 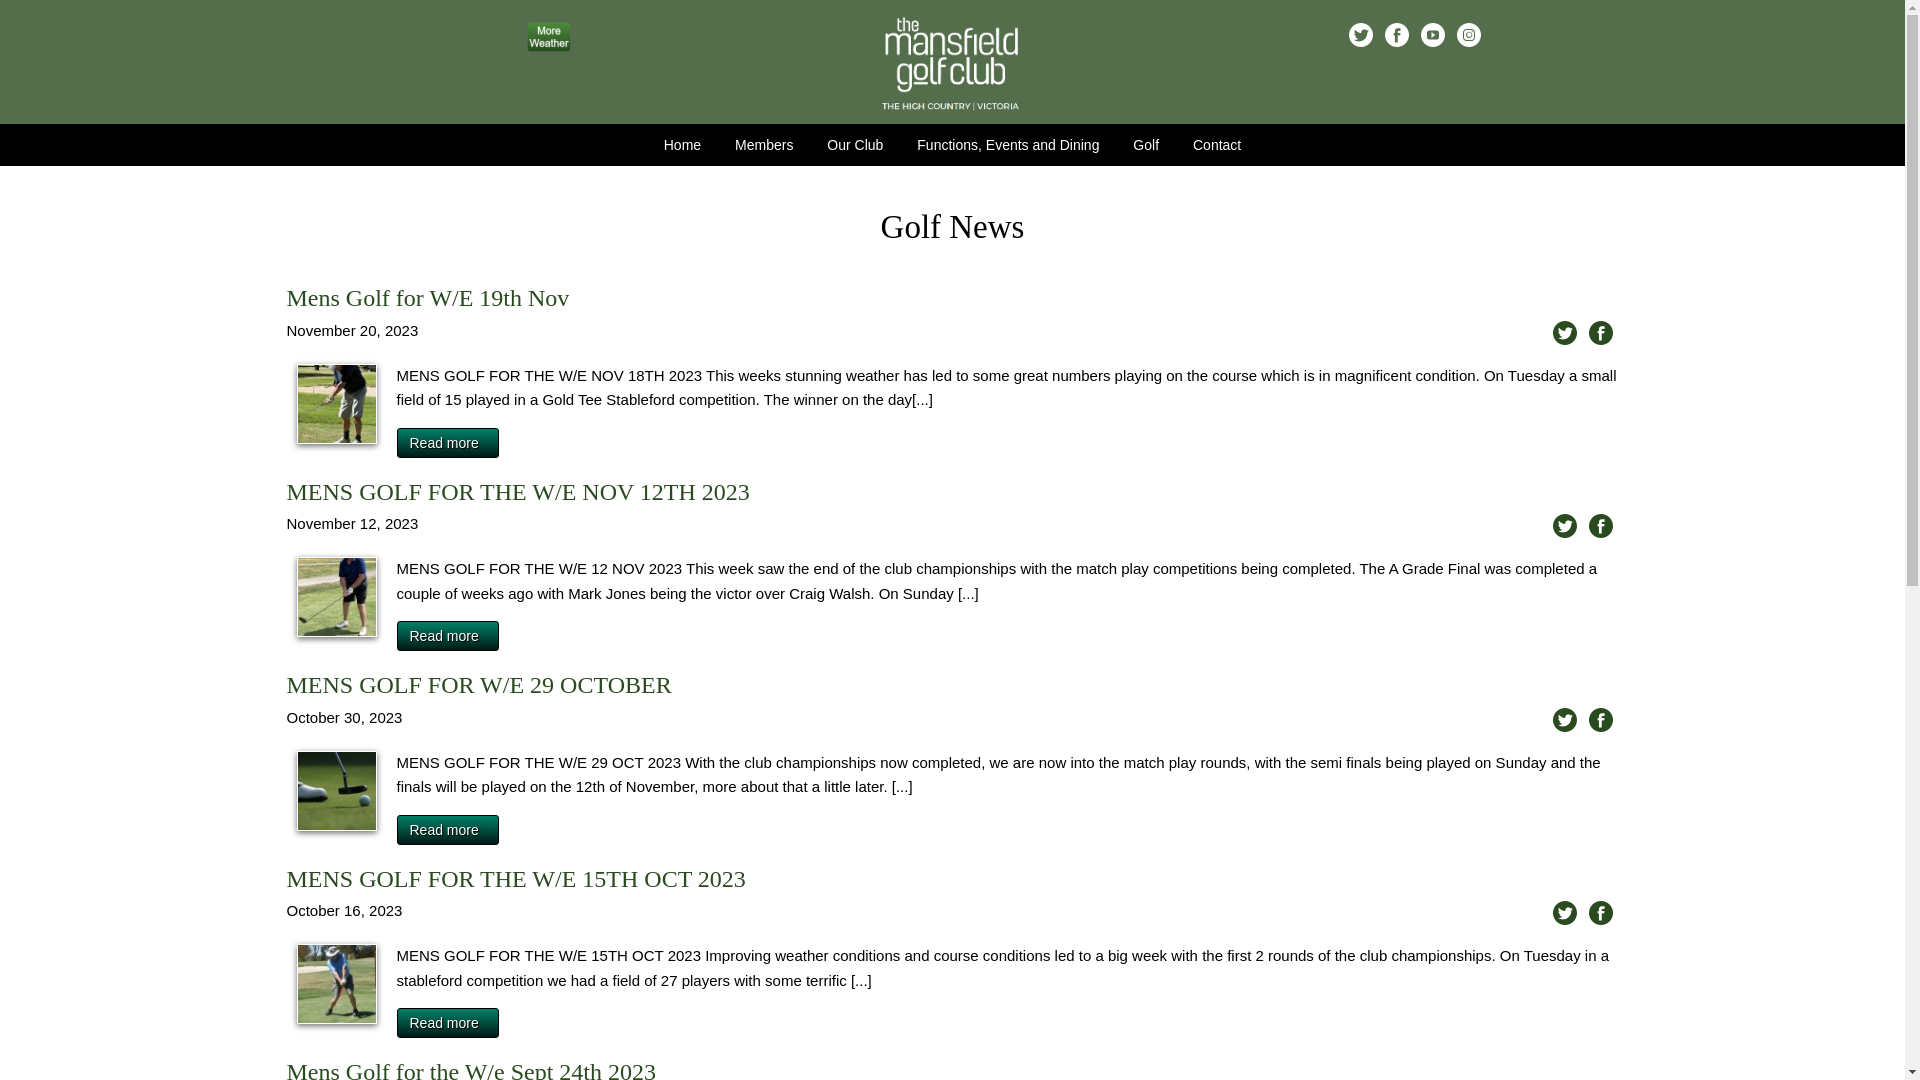 What do you see at coordinates (447, 1023) in the screenshot?
I see `Read more` at bounding box center [447, 1023].